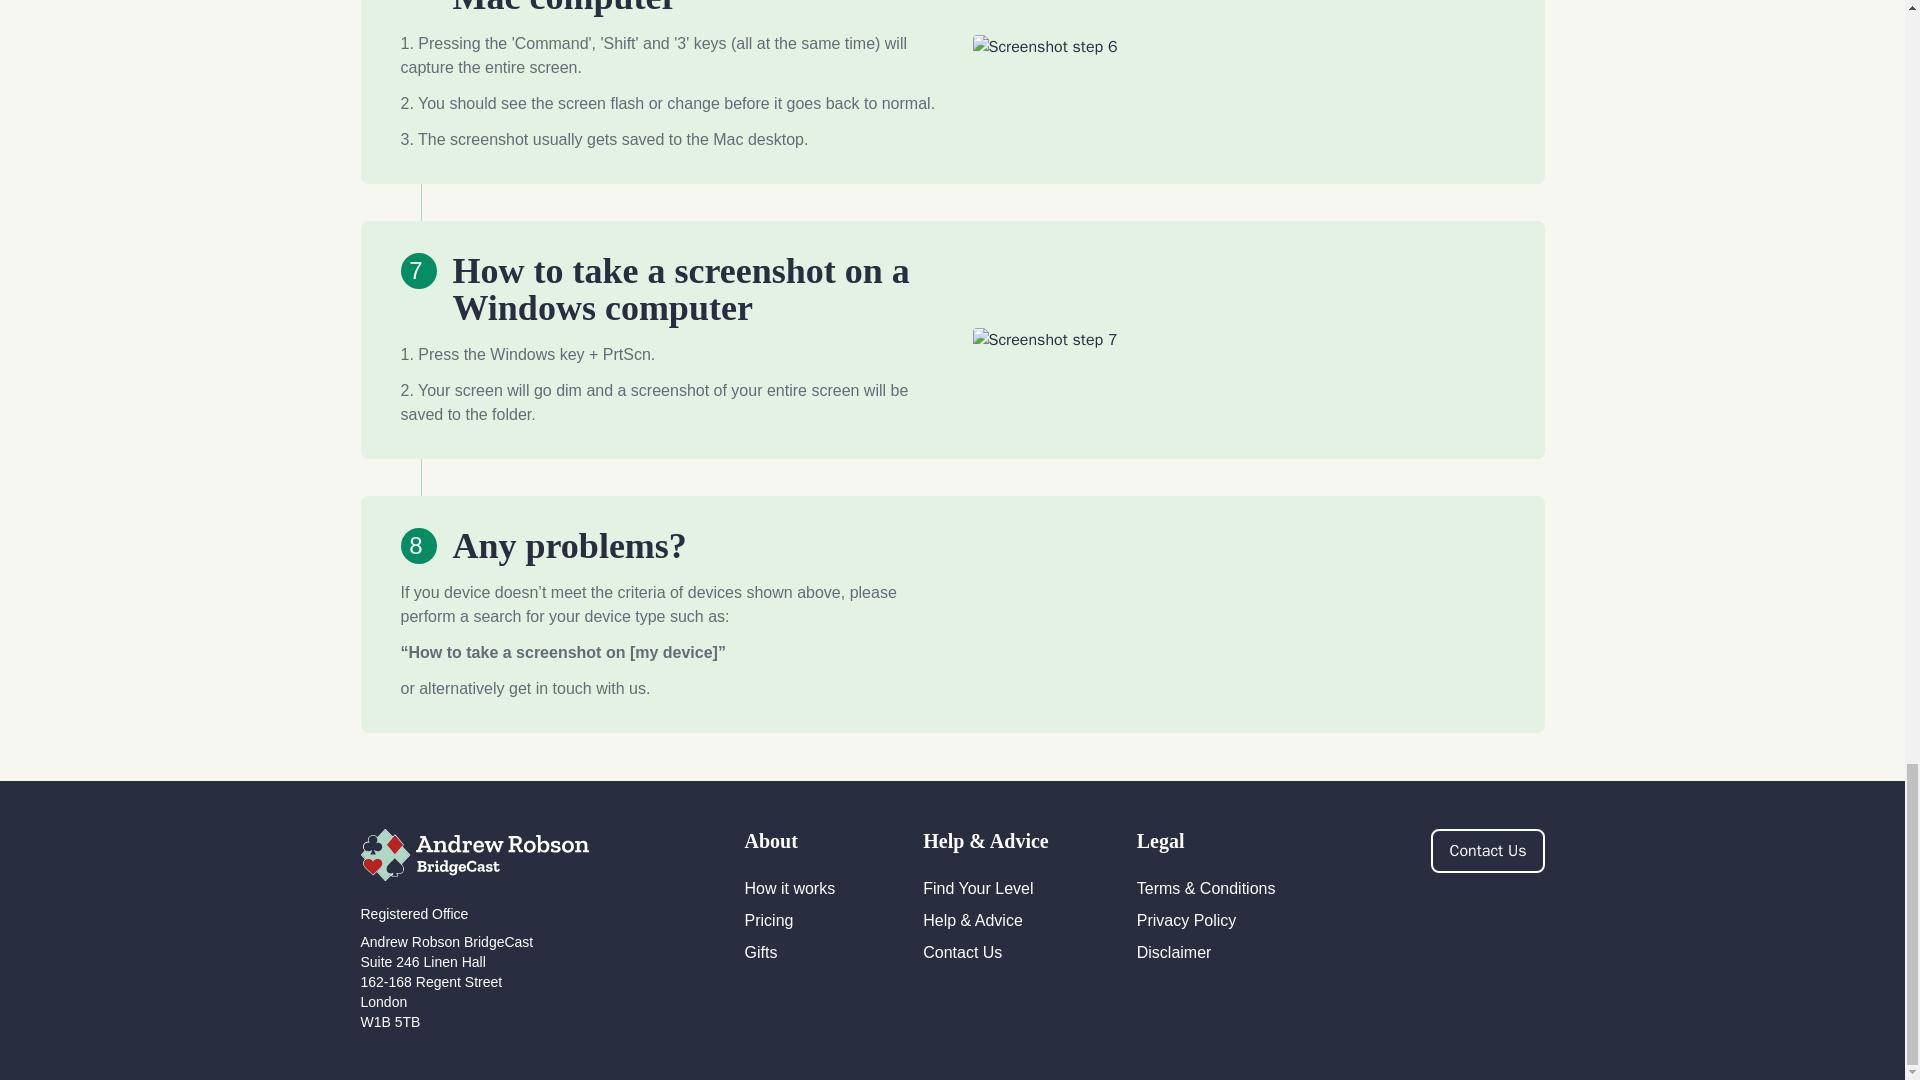  Describe the element at coordinates (769, 920) in the screenshot. I see `Pricing` at that location.